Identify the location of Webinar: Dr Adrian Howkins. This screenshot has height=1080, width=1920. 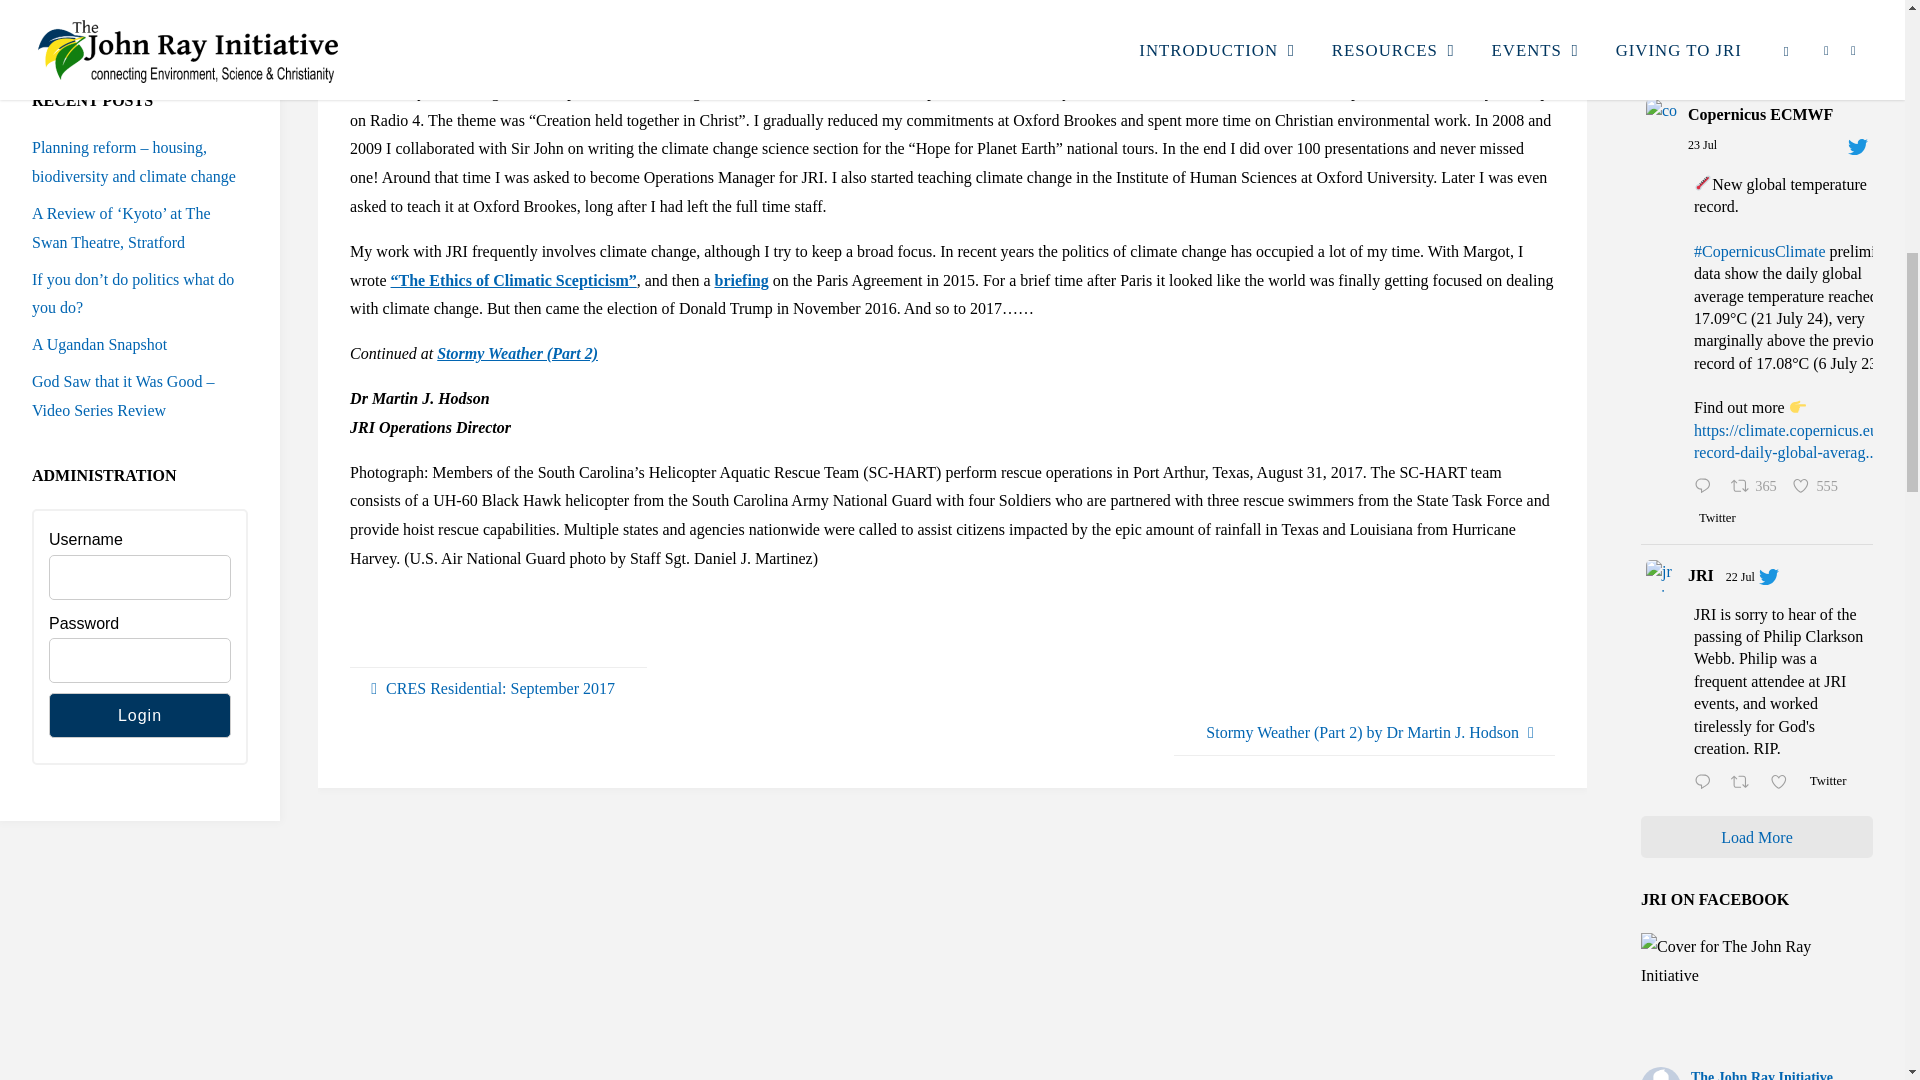
(159, 3).